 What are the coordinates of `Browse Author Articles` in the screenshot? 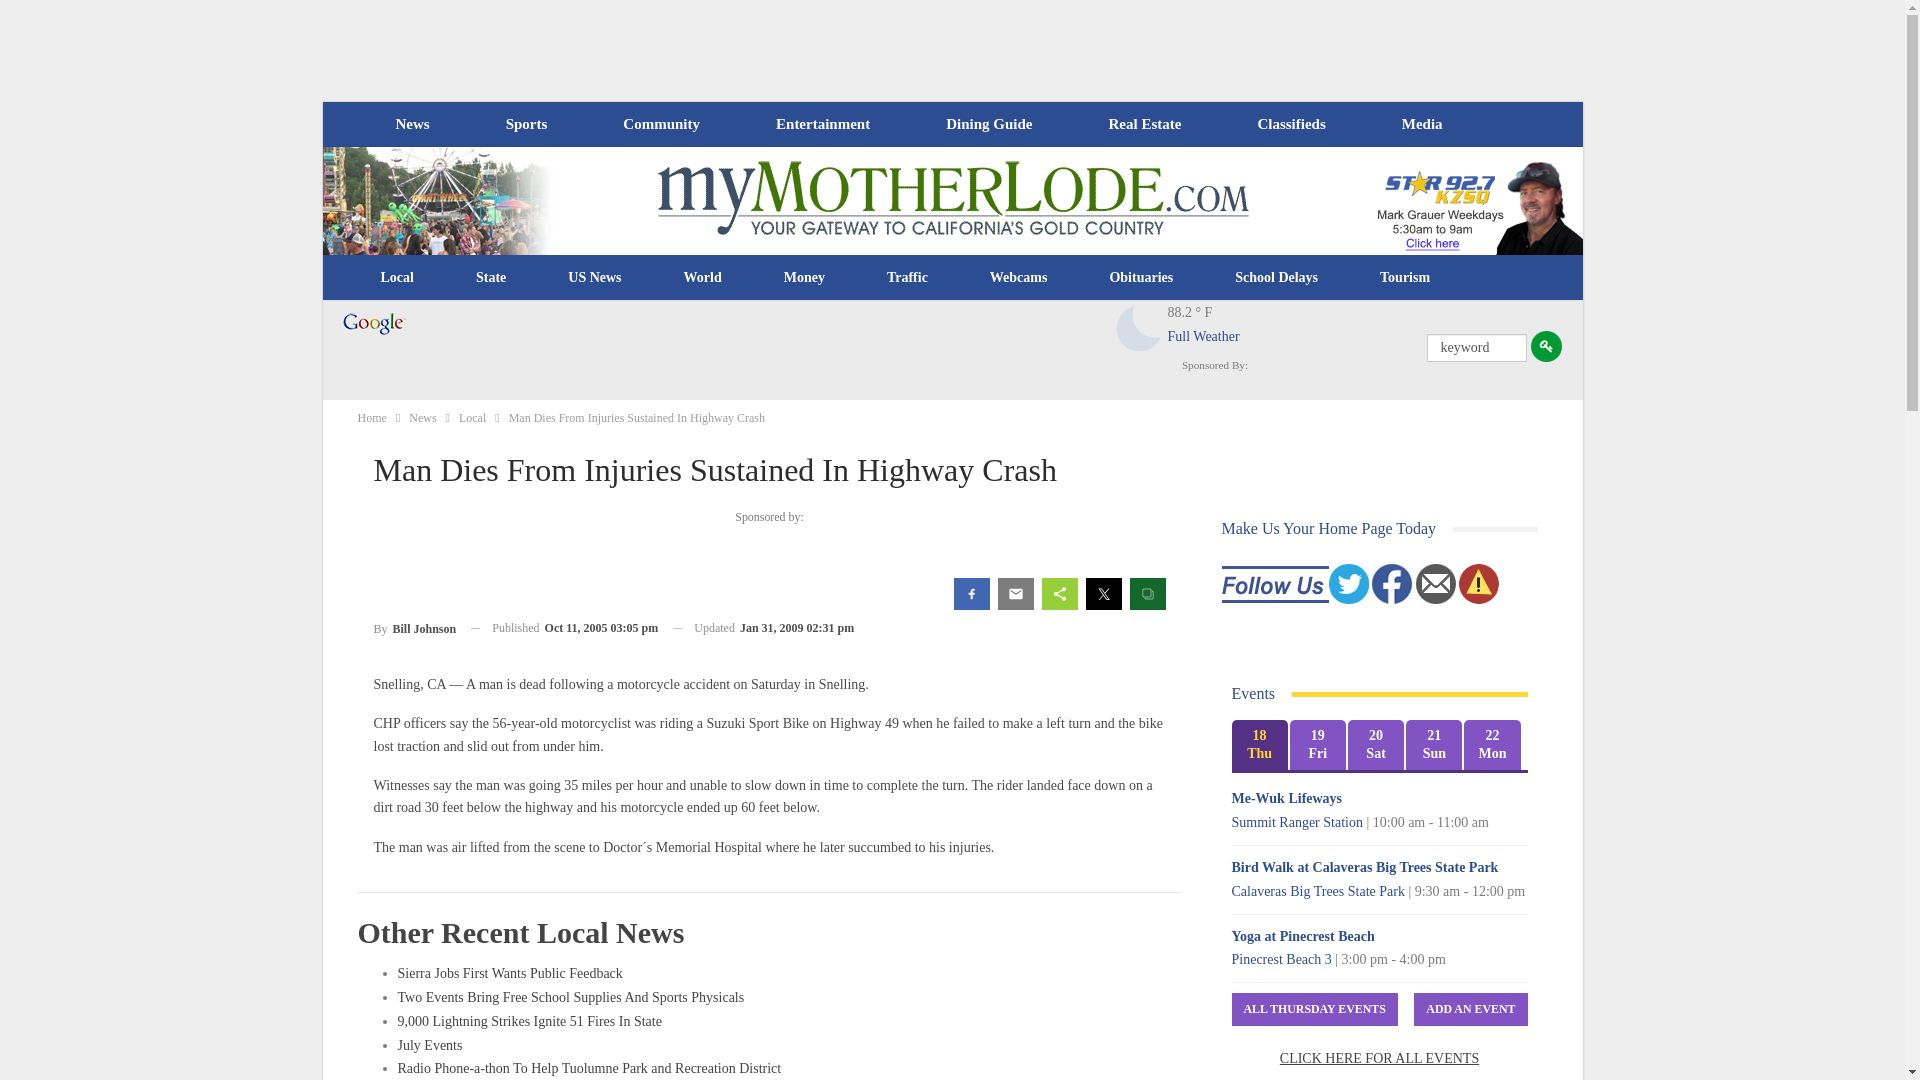 It's located at (415, 628).